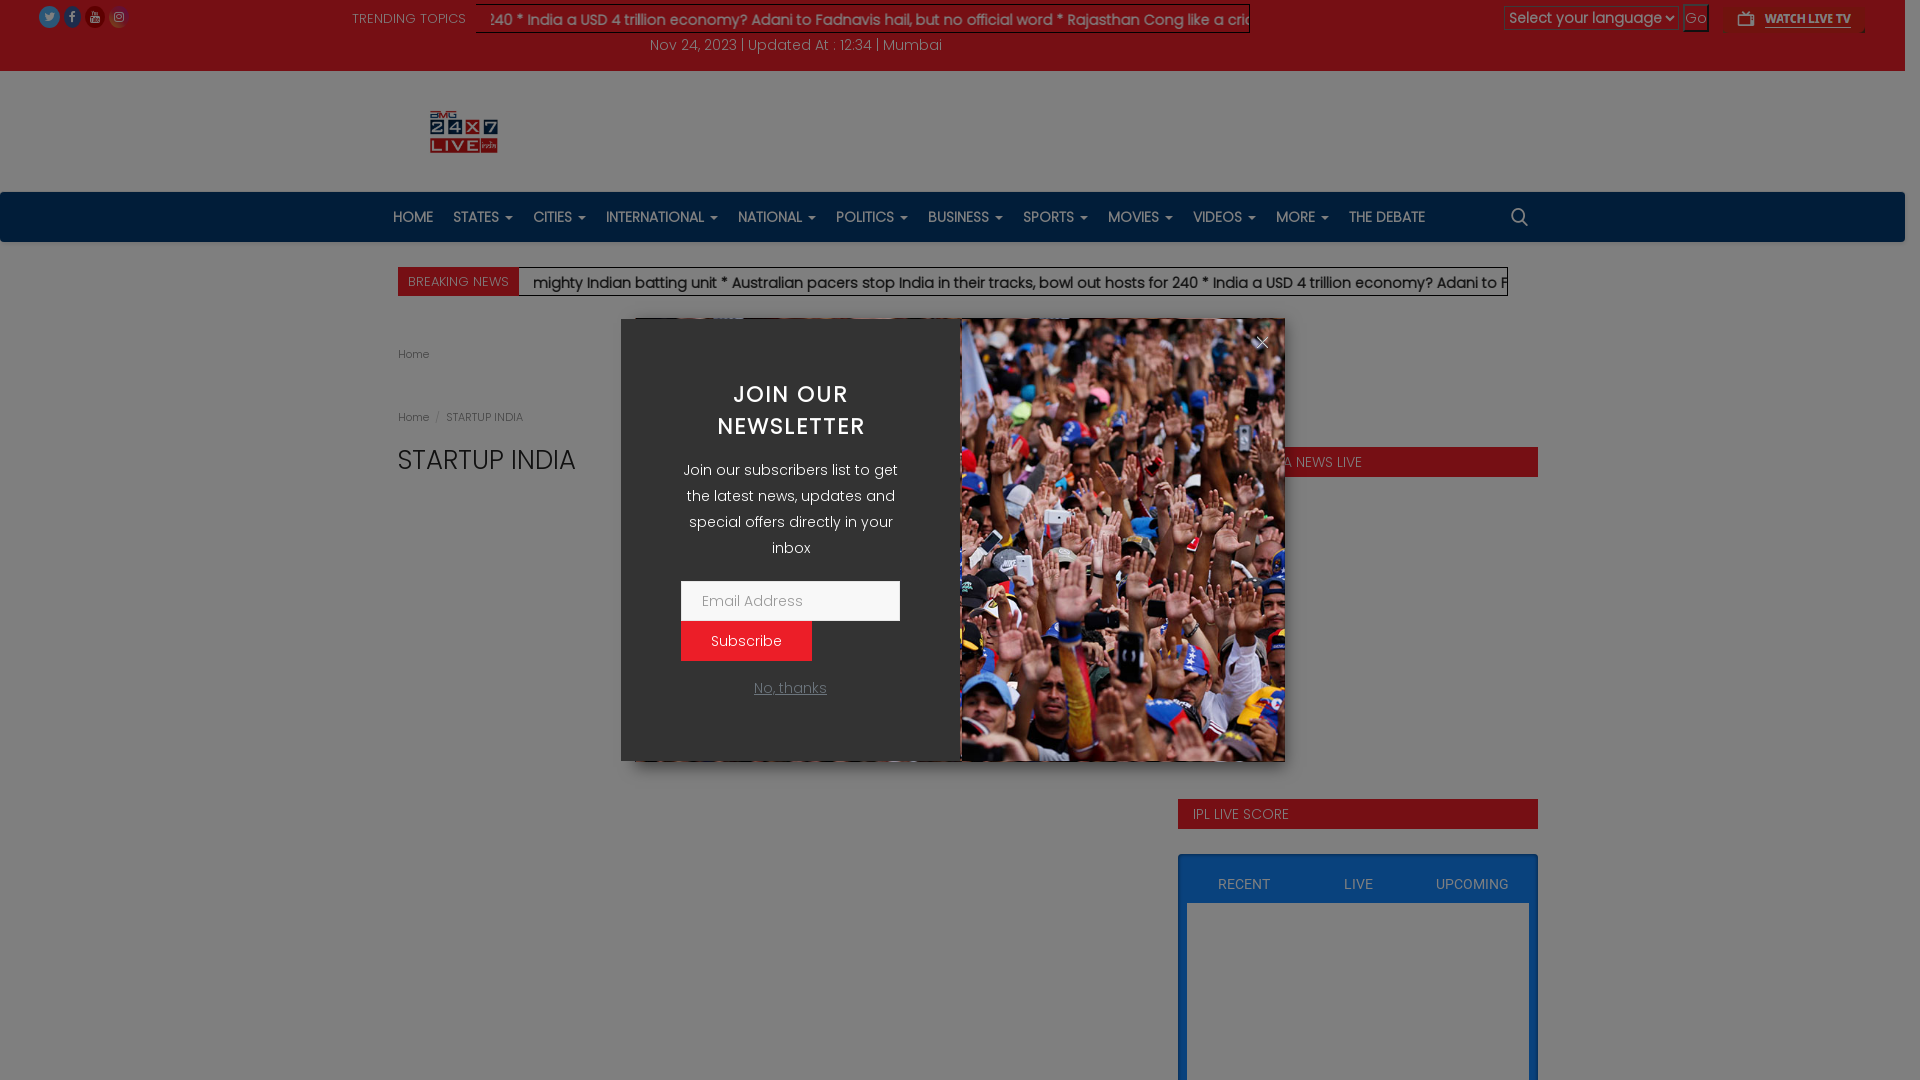 The height and width of the screenshot is (1080, 1920). Describe the element at coordinates (1302, 217) in the screenshot. I see `MORE` at that location.